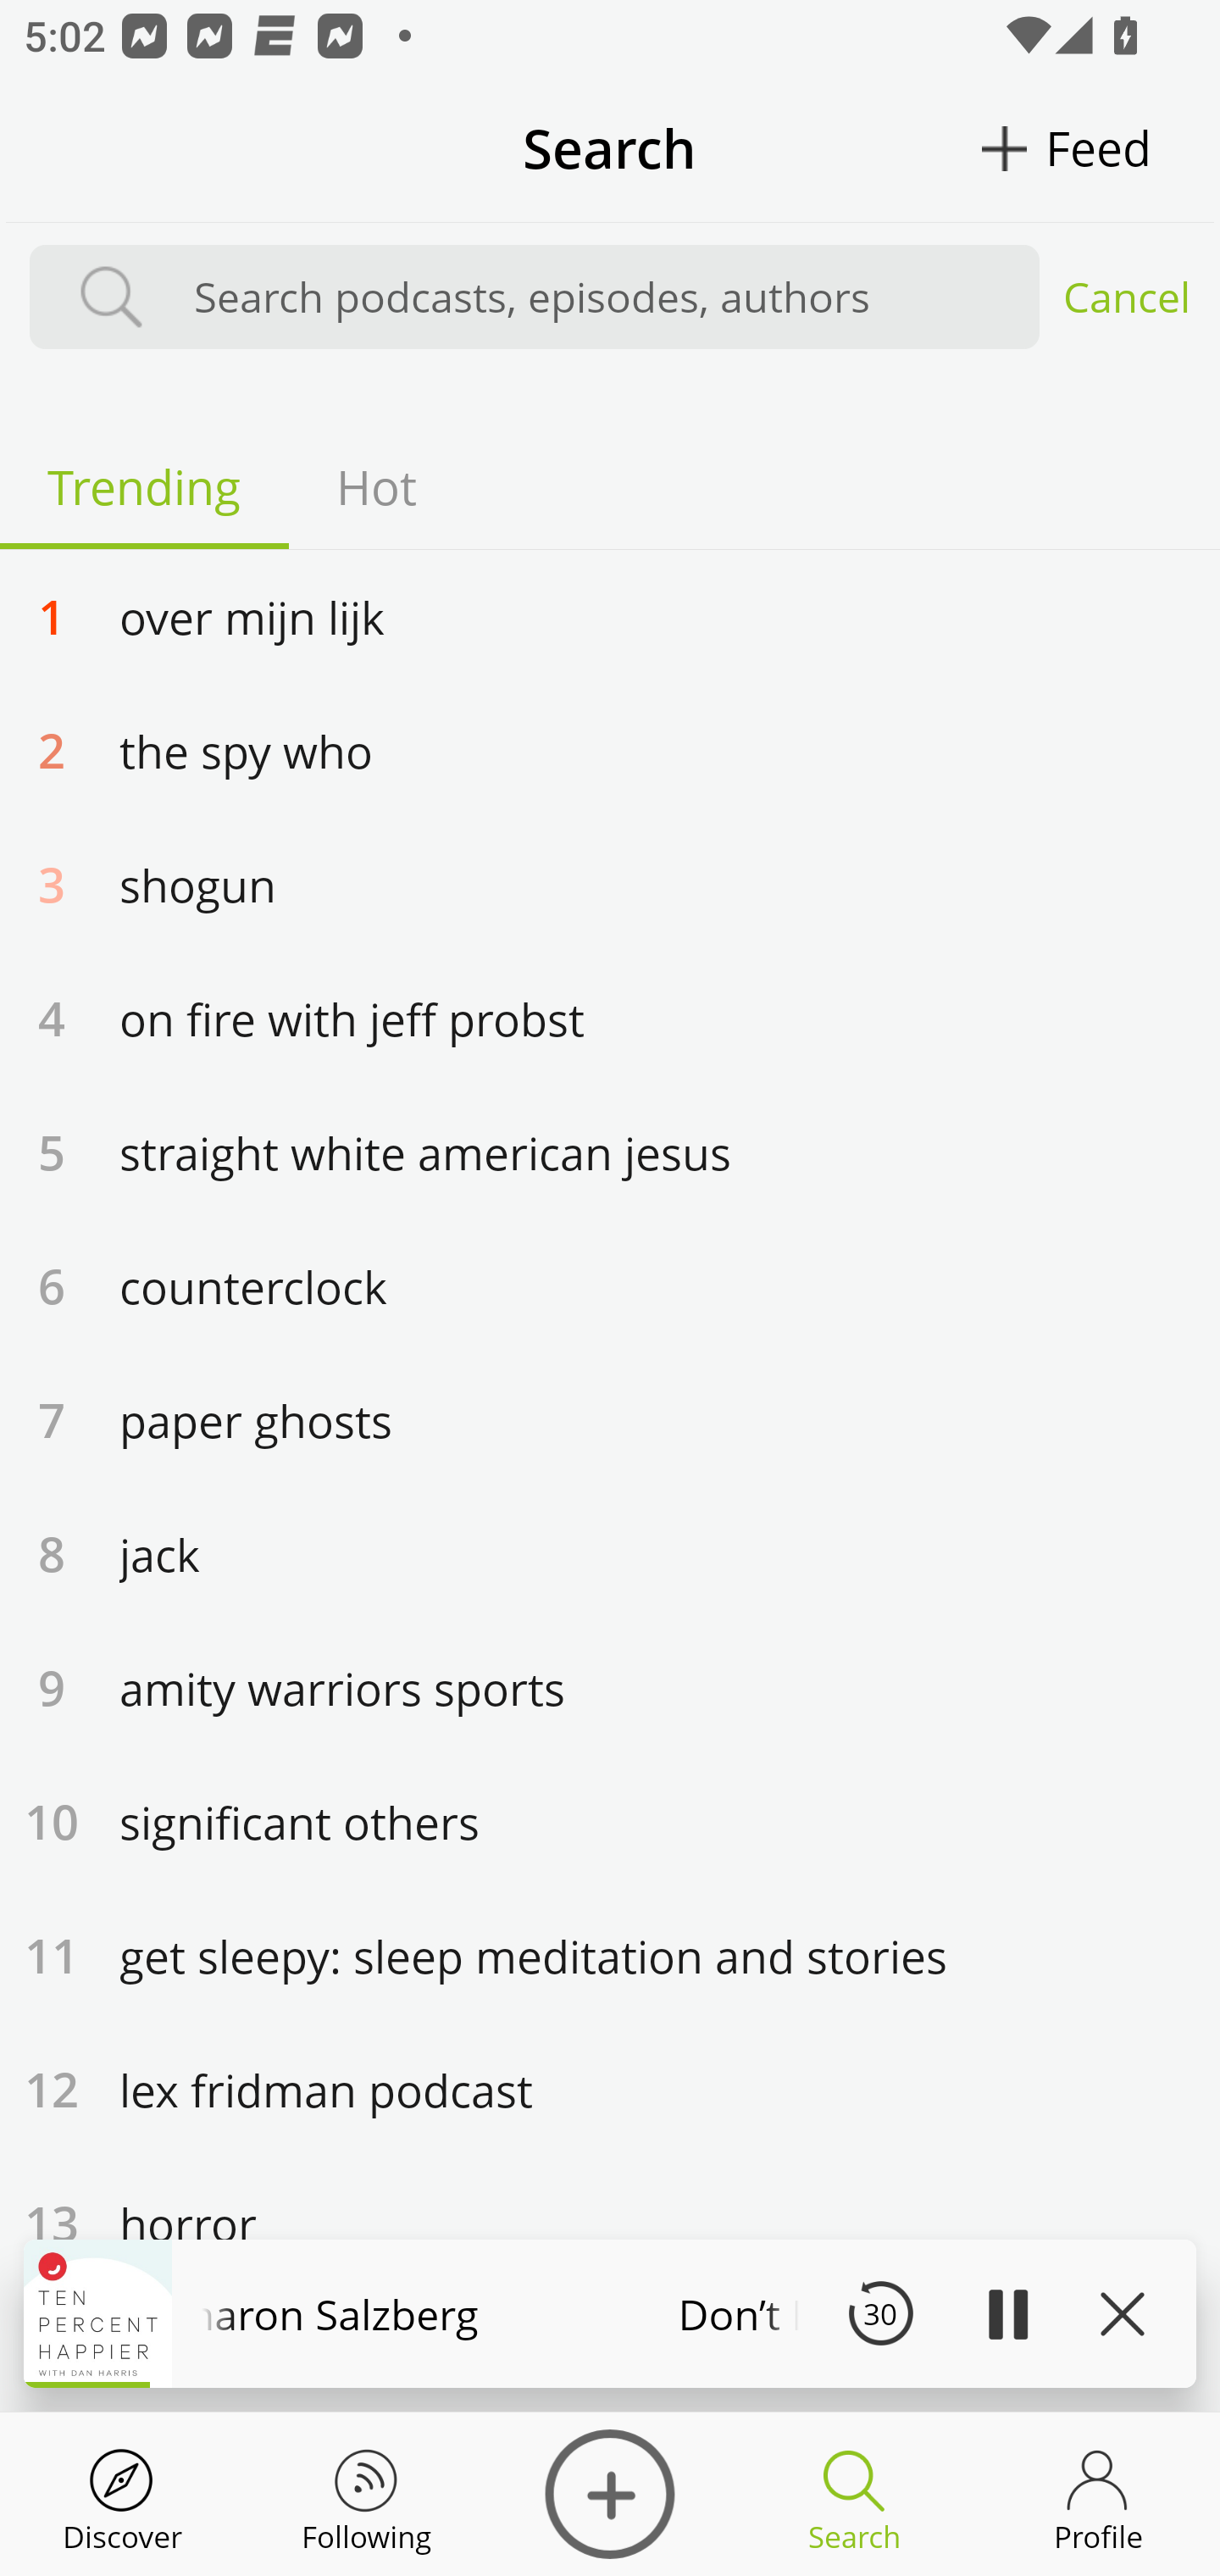 This screenshot has width=1220, height=2576. What do you see at coordinates (610, 1017) in the screenshot?
I see `4 on fire with jeff probst` at bounding box center [610, 1017].